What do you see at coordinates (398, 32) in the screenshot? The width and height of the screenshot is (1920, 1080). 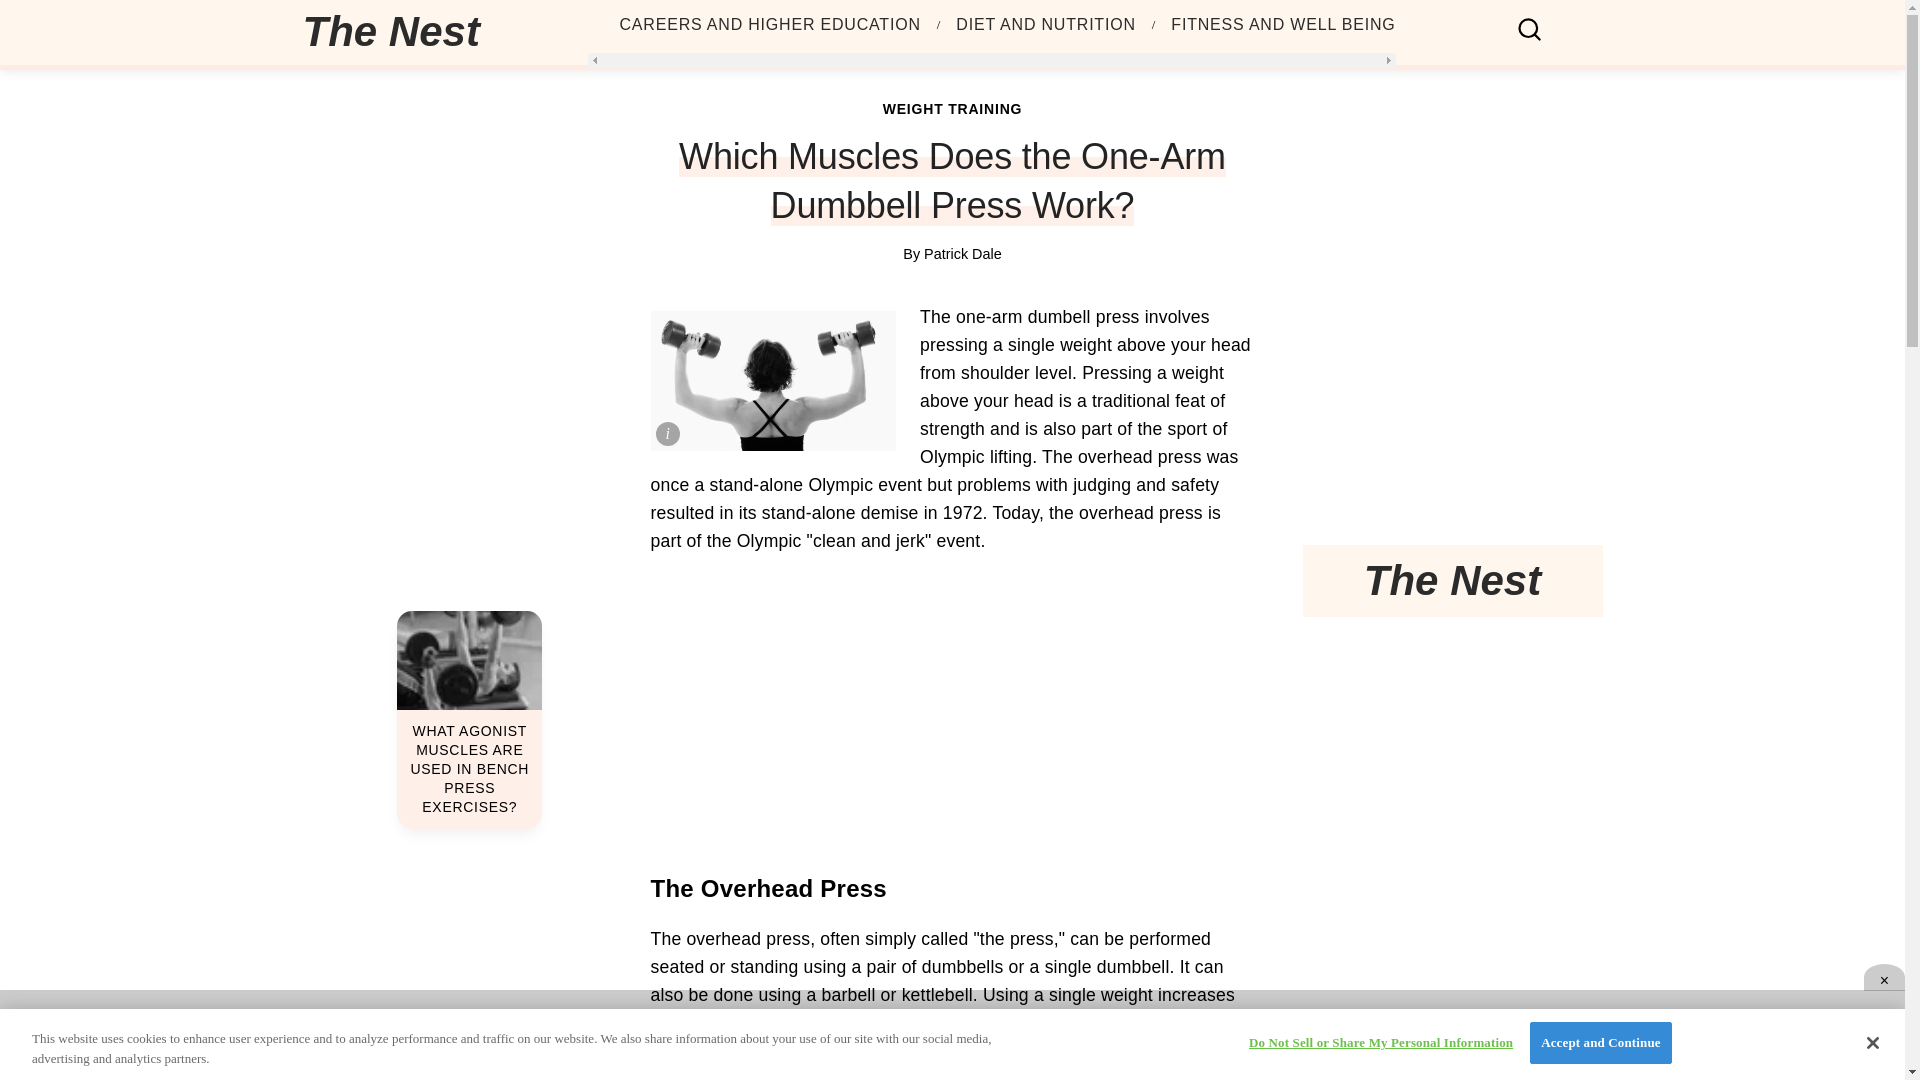 I see `The Nest` at bounding box center [398, 32].